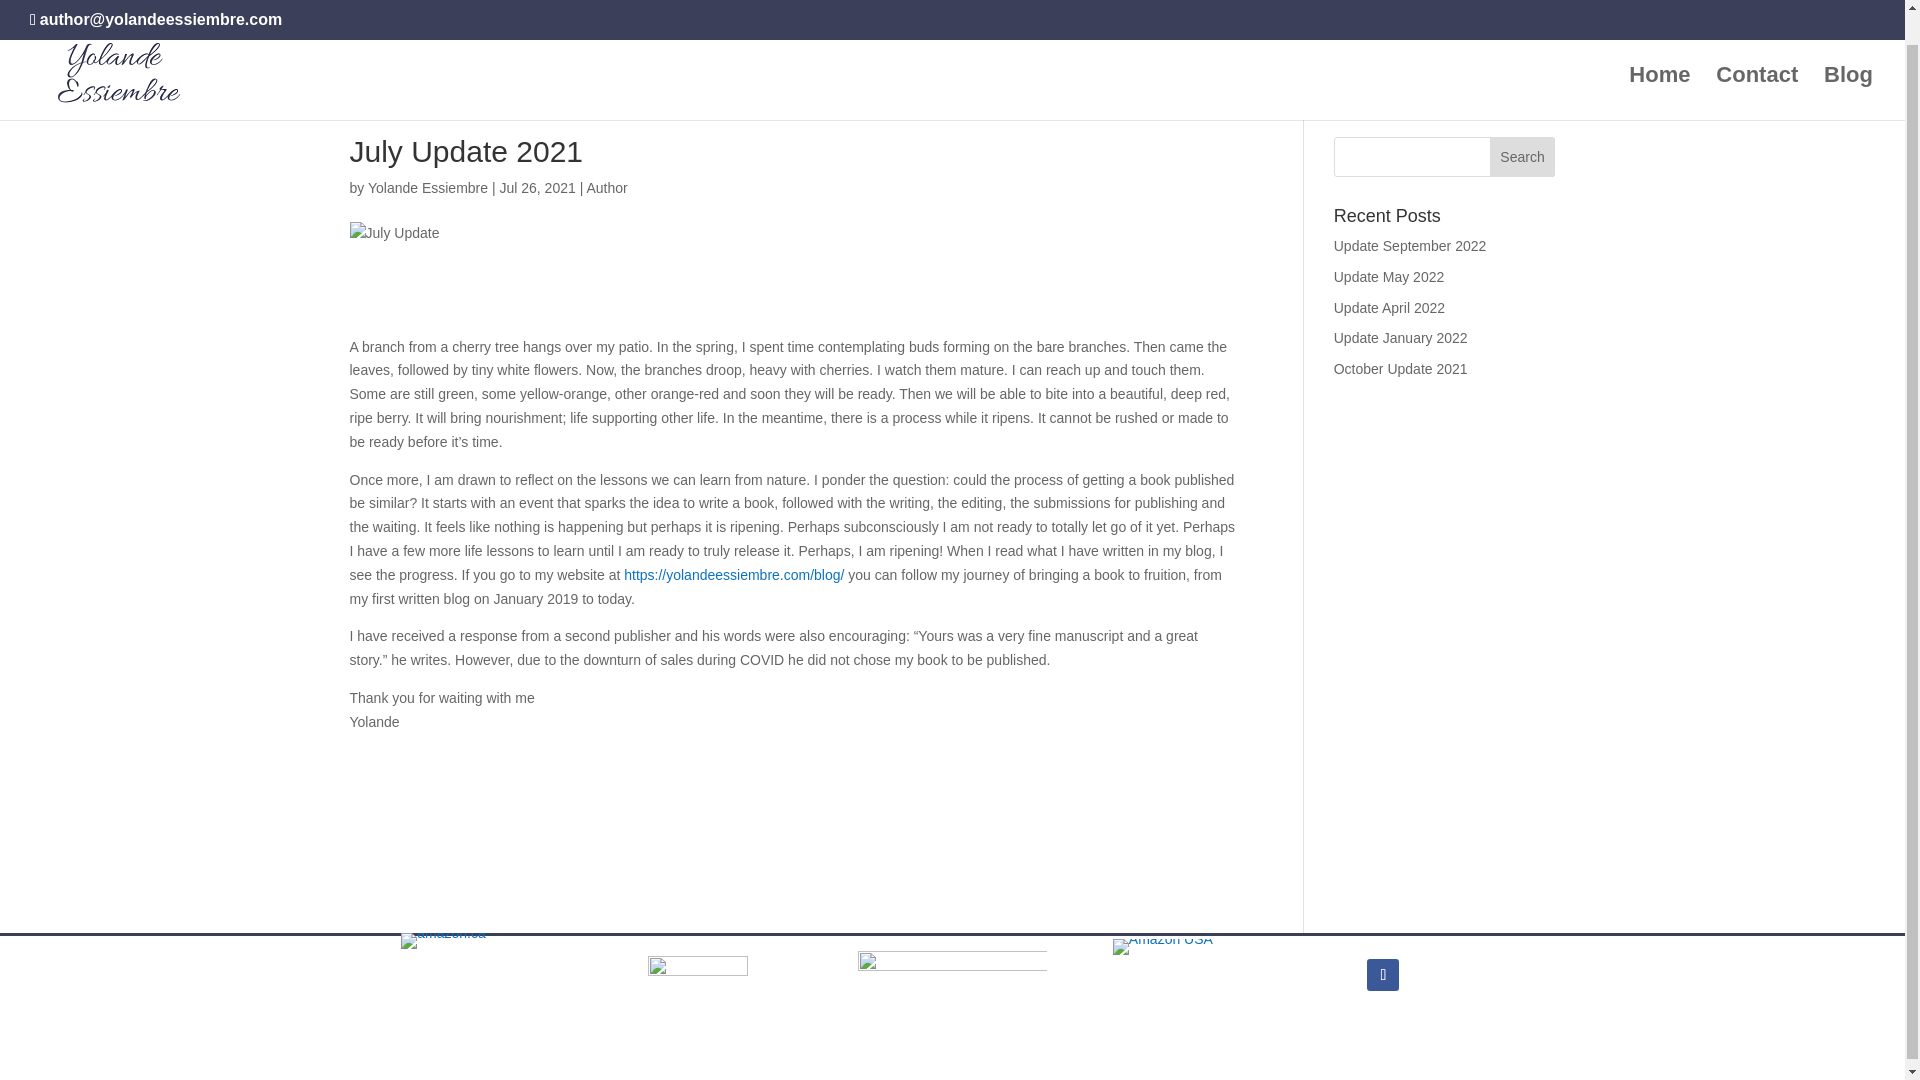 The height and width of the screenshot is (1080, 1920). I want to click on amazon.ca, so click(443, 941).